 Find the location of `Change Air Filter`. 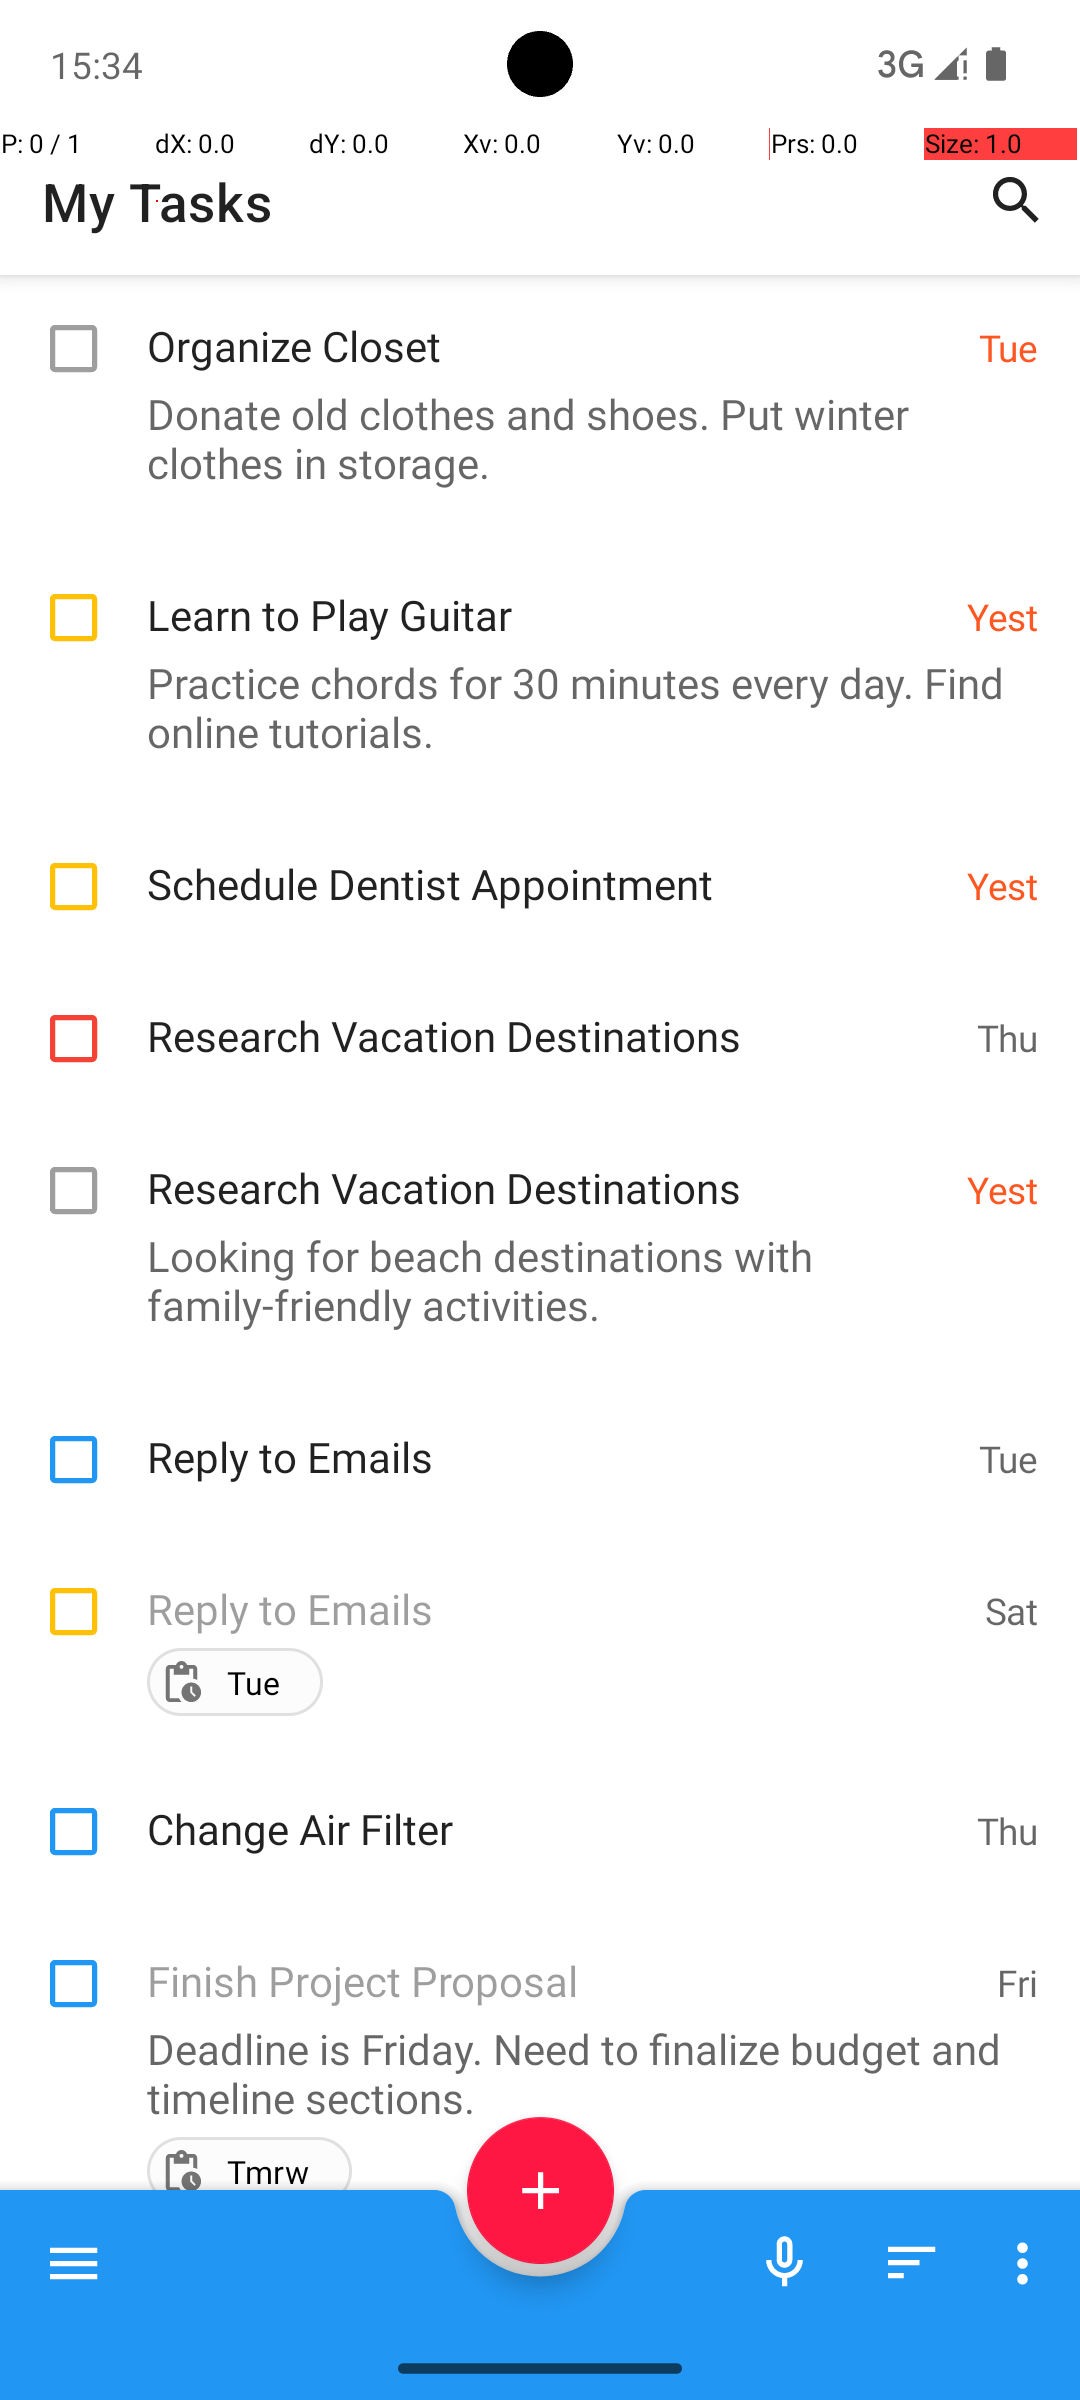

Change Air Filter is located at coordinates (552, 1808).